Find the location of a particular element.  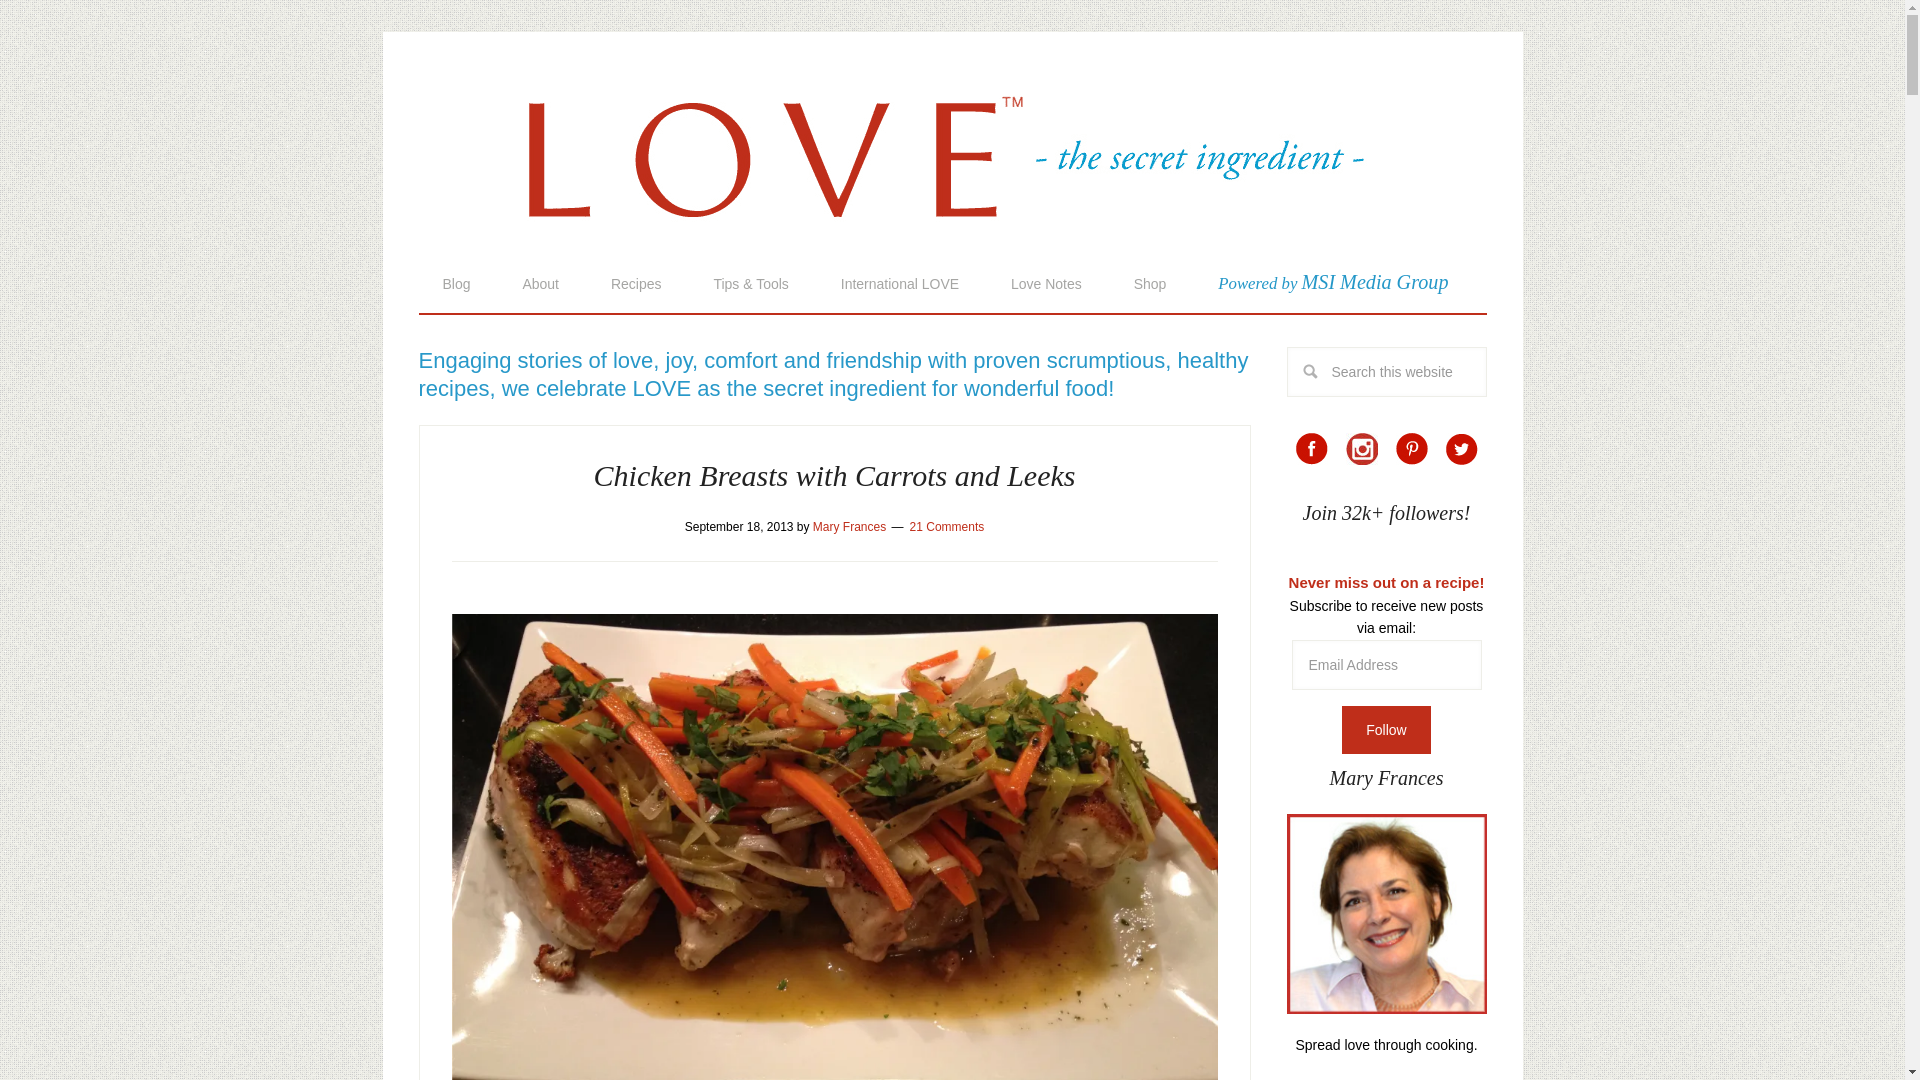

Blog is located at coordinates (456, 284).